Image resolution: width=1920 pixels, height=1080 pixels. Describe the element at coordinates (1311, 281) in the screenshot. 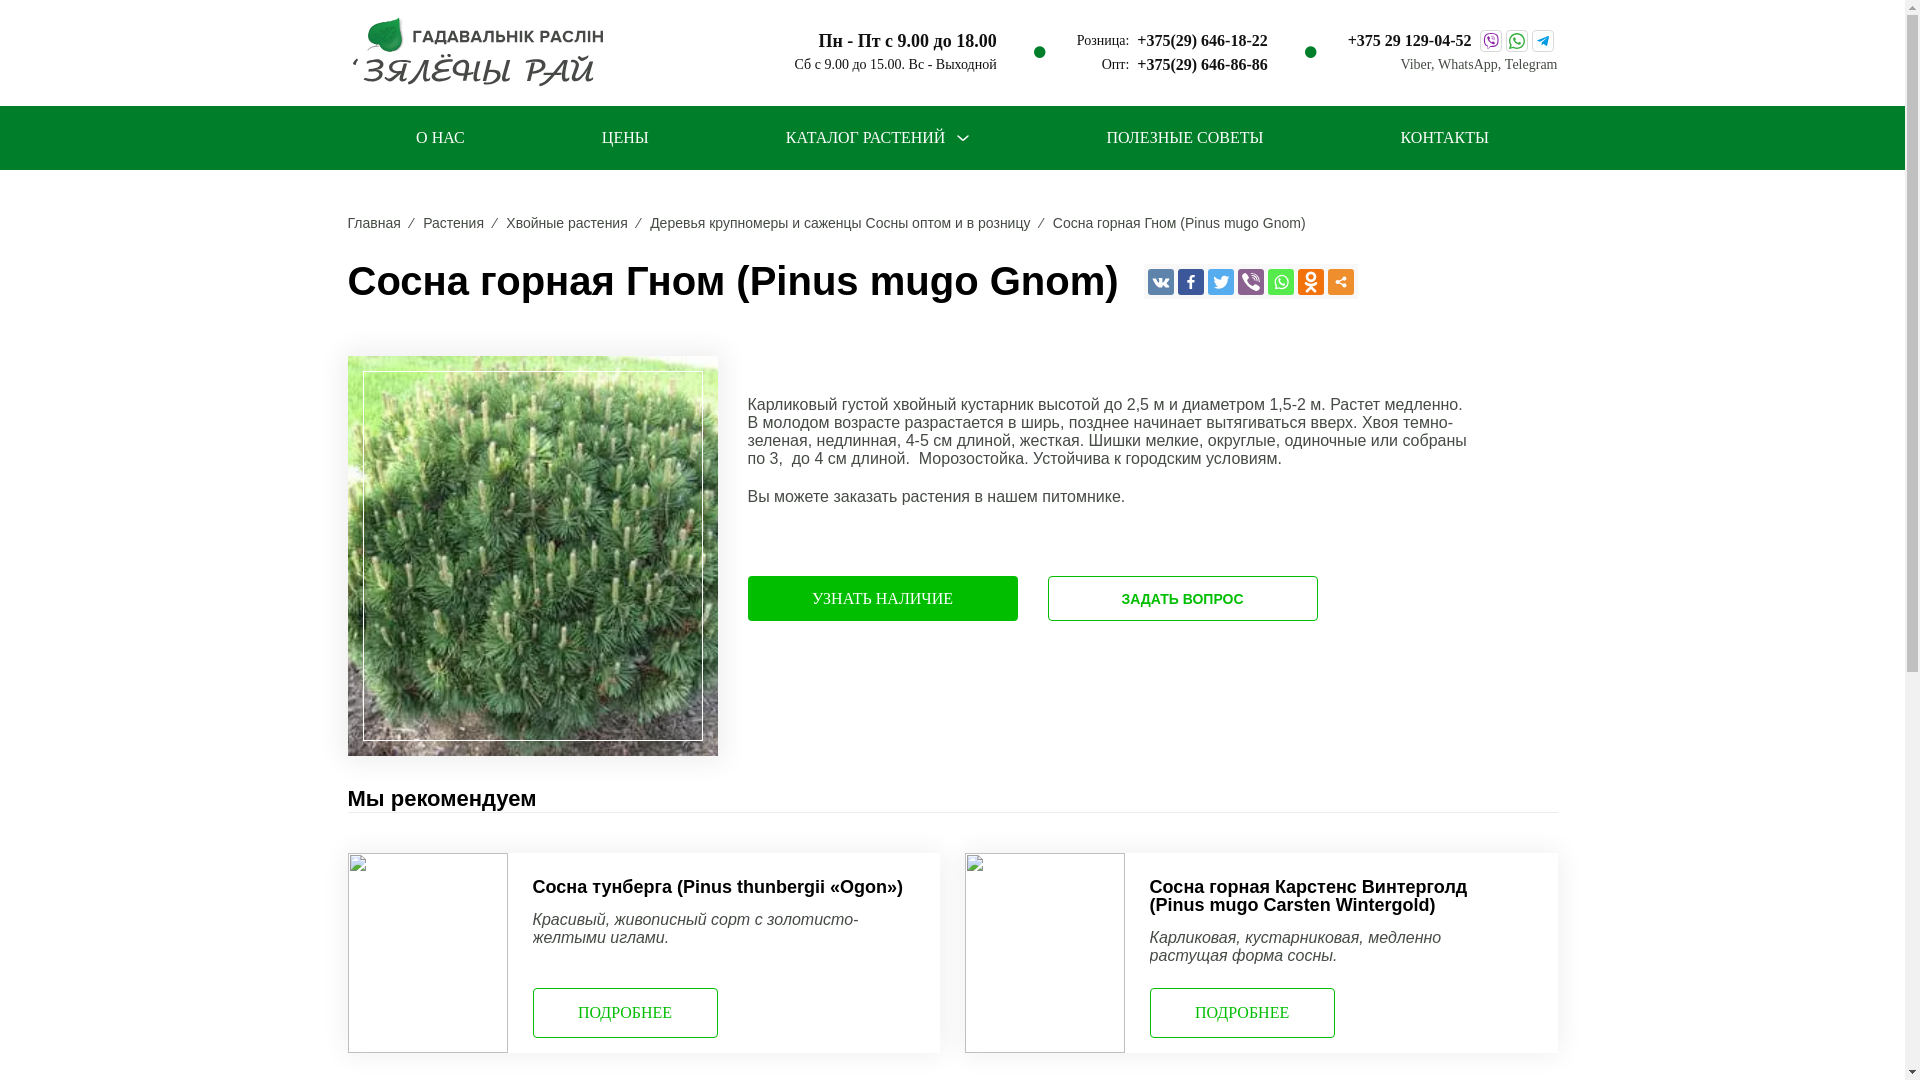

I see `Odnoklassniki` at that location.